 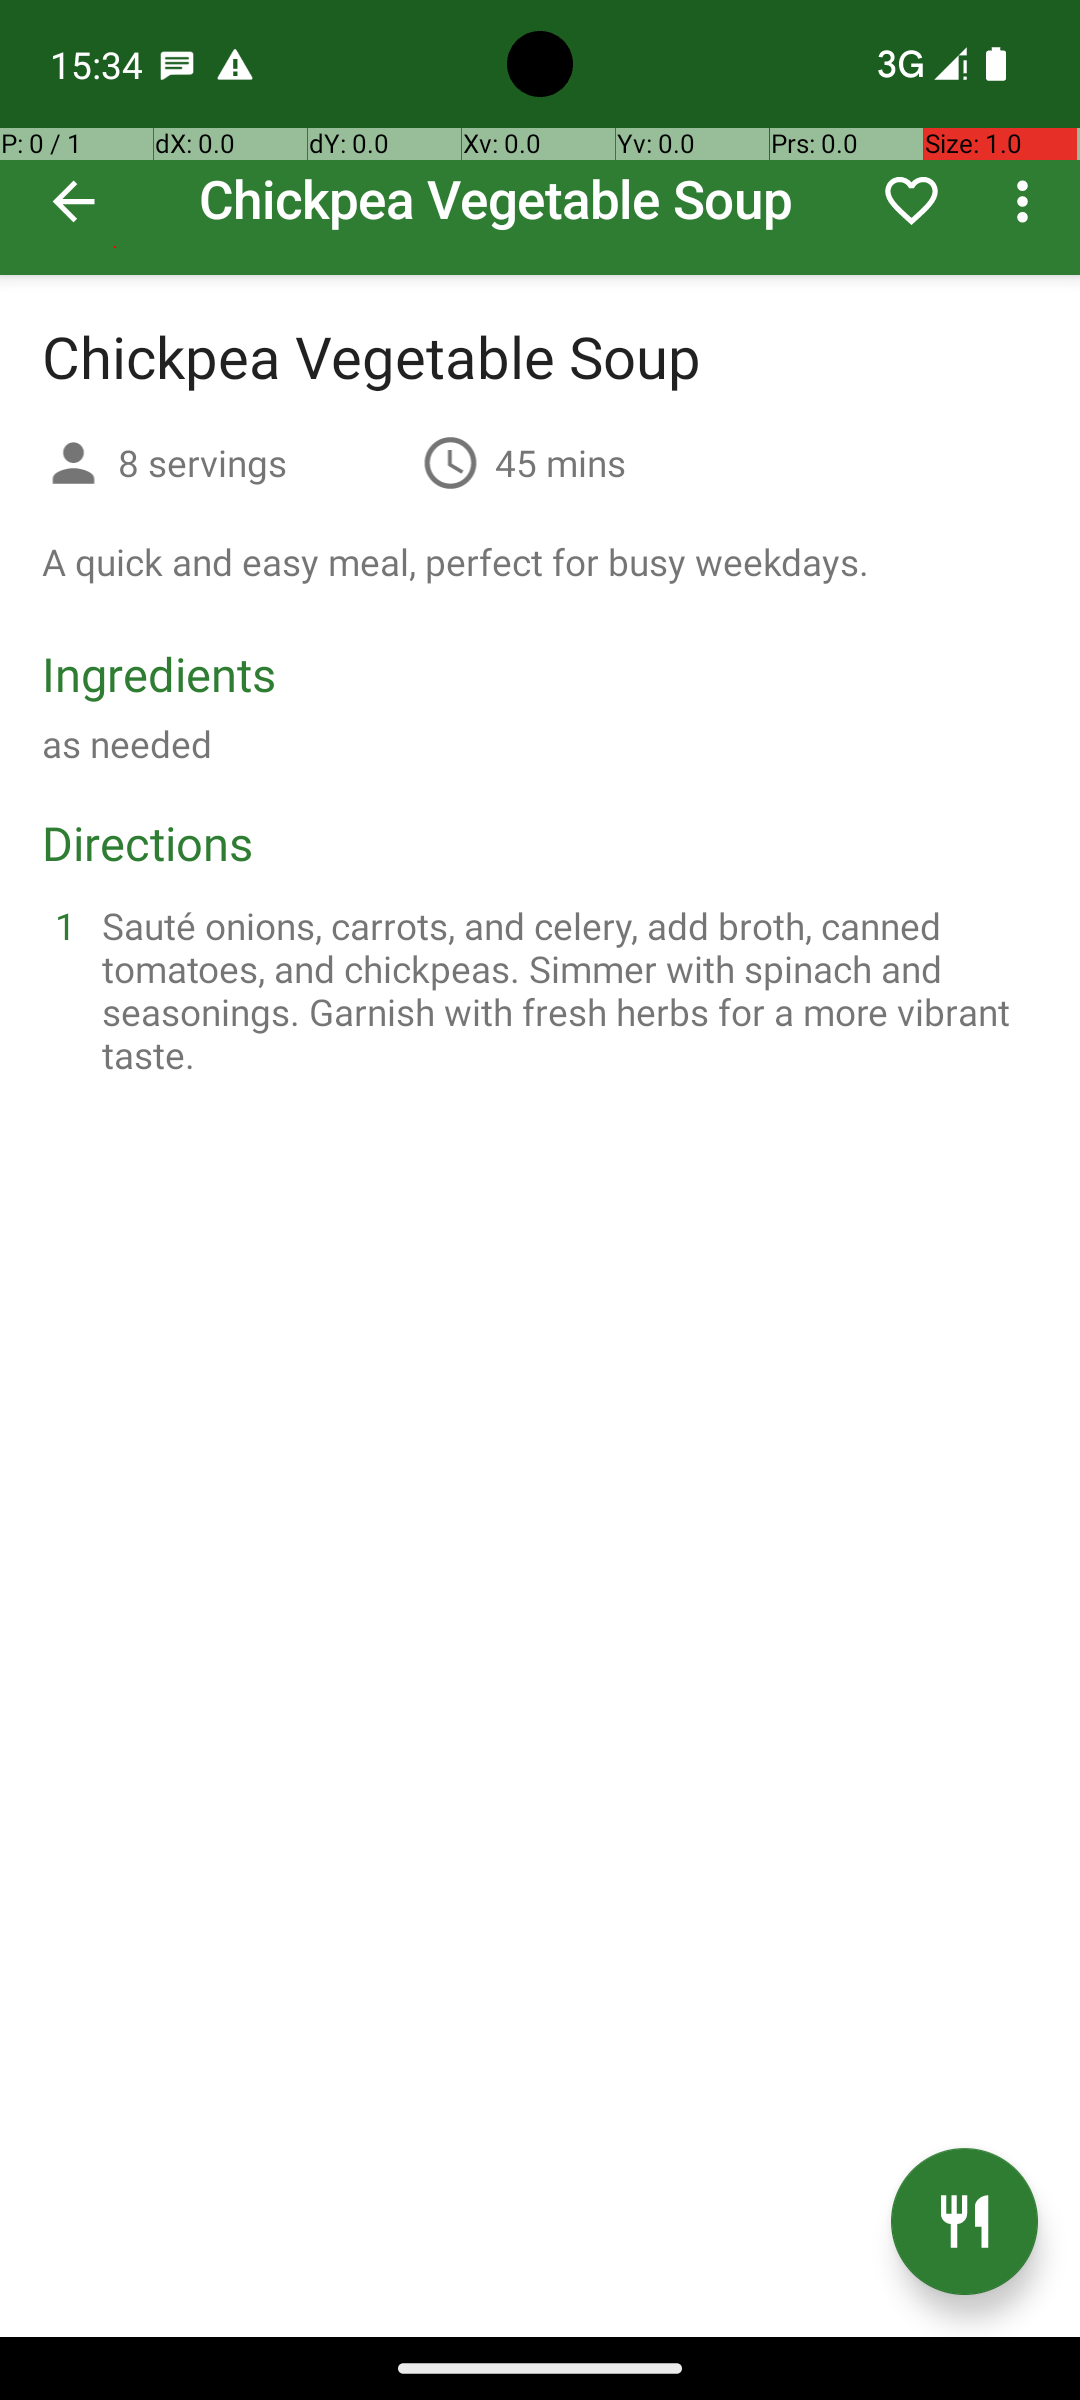 I want to click on Chickpea Vegetable Soup, so click(x=540, y=138).